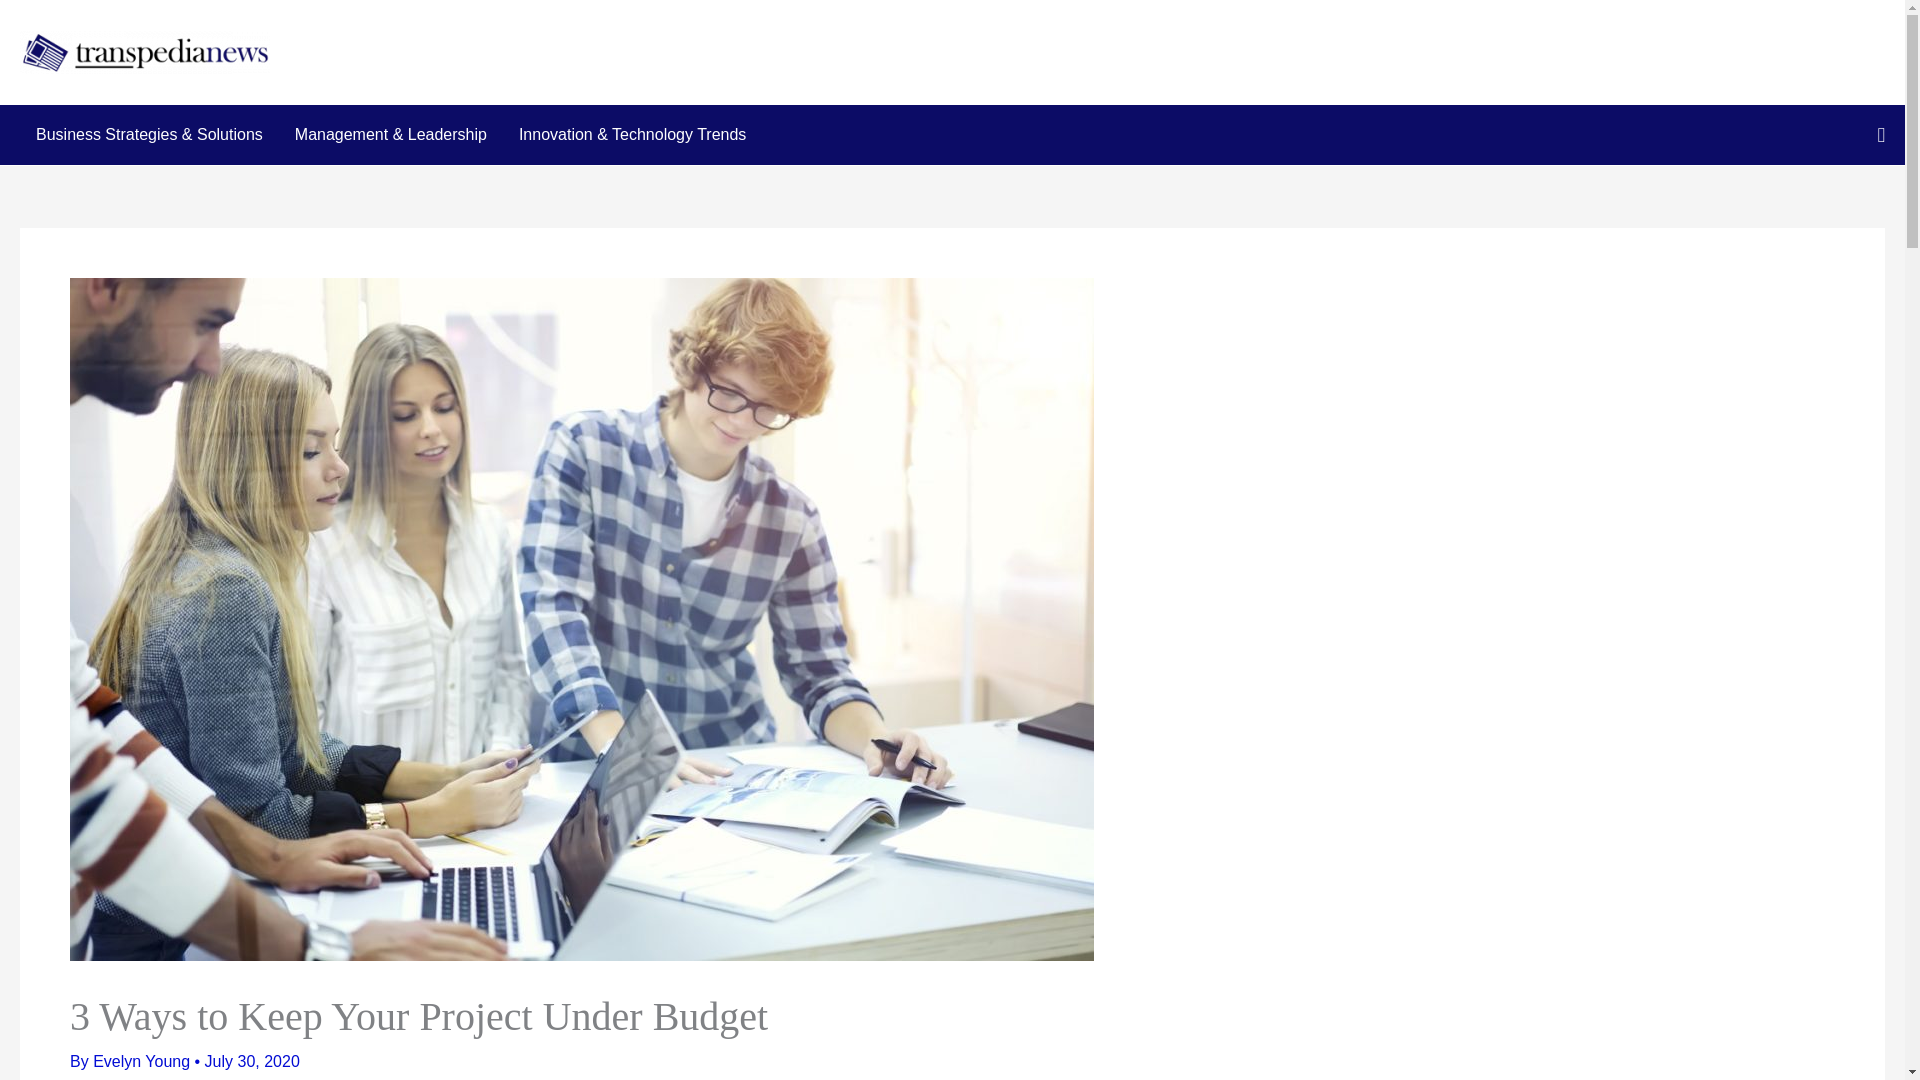 This screenshot has height=1080, width=1920. What do you see at coordinates (142, 1062) in the screenshot?
I see `Evelyn Young` at bounding box center [142, 1062].